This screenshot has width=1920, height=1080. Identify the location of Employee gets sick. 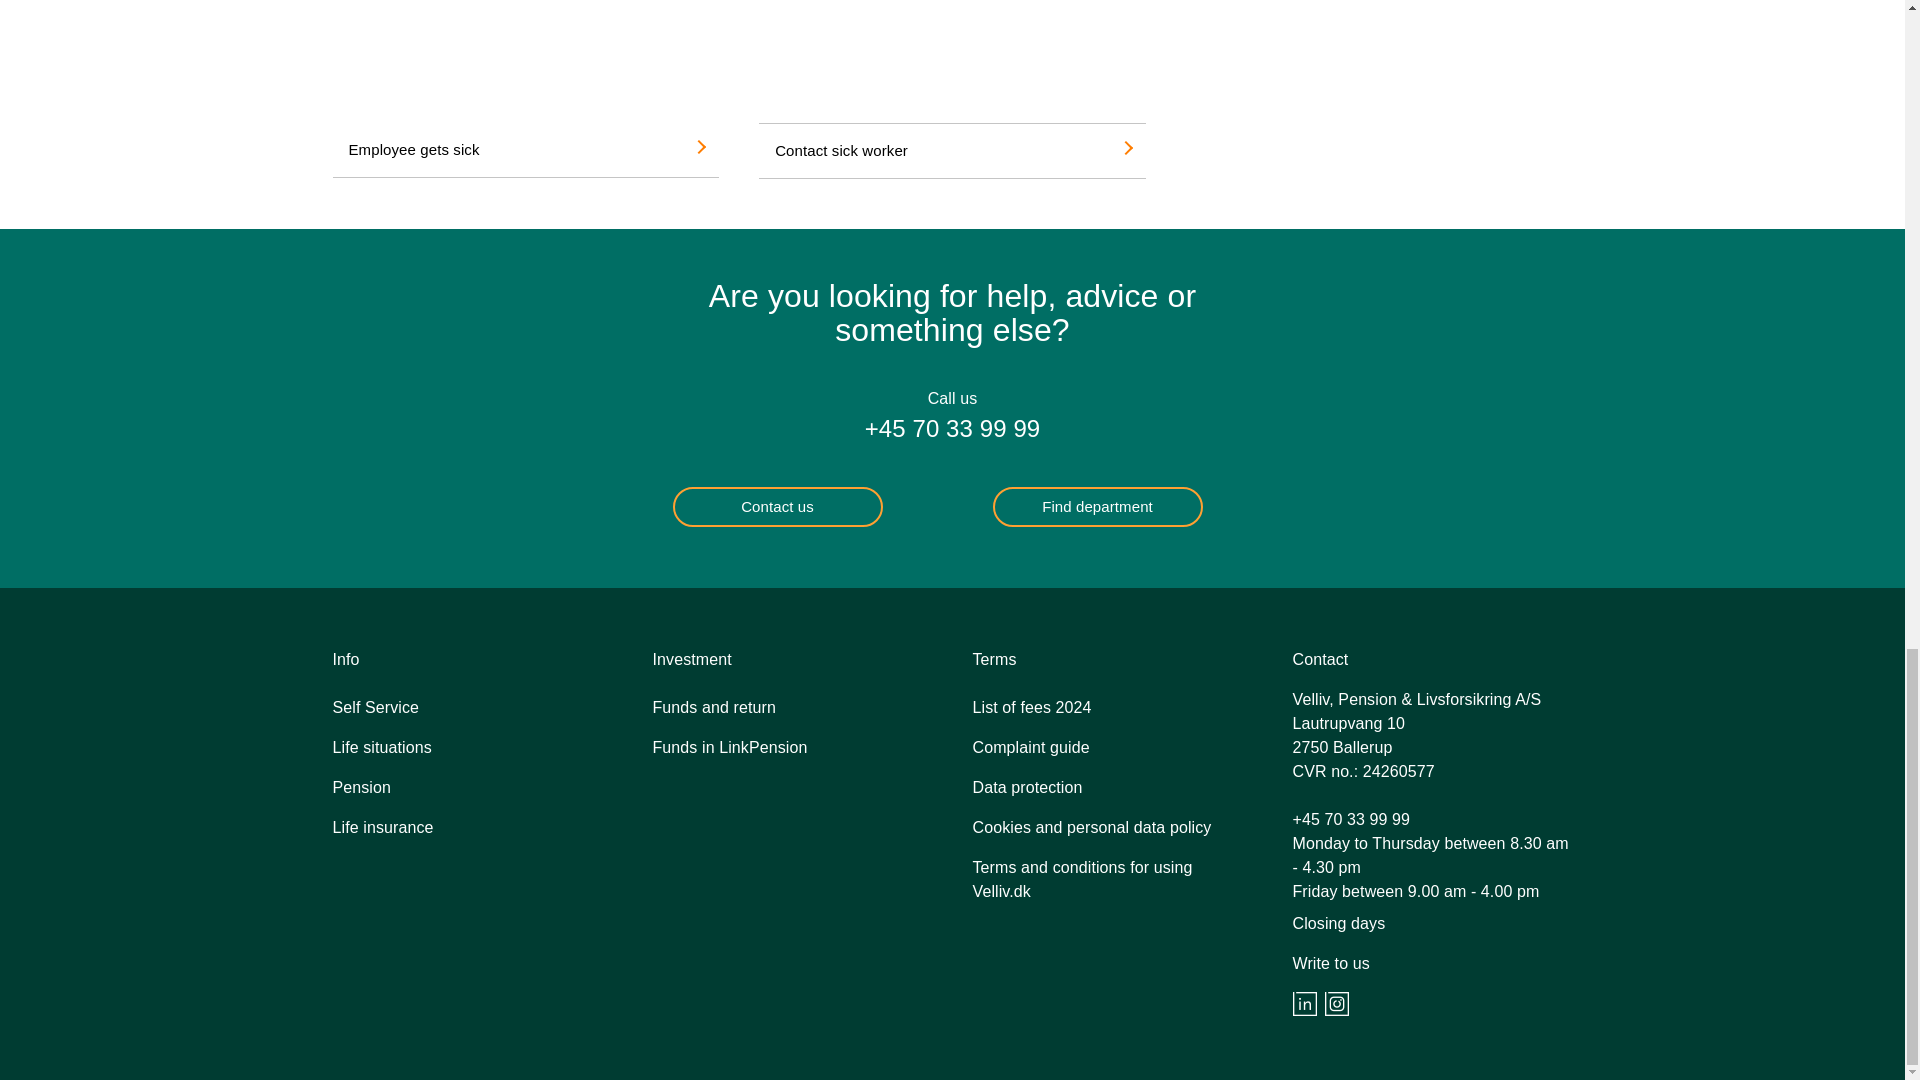
(525, 150).